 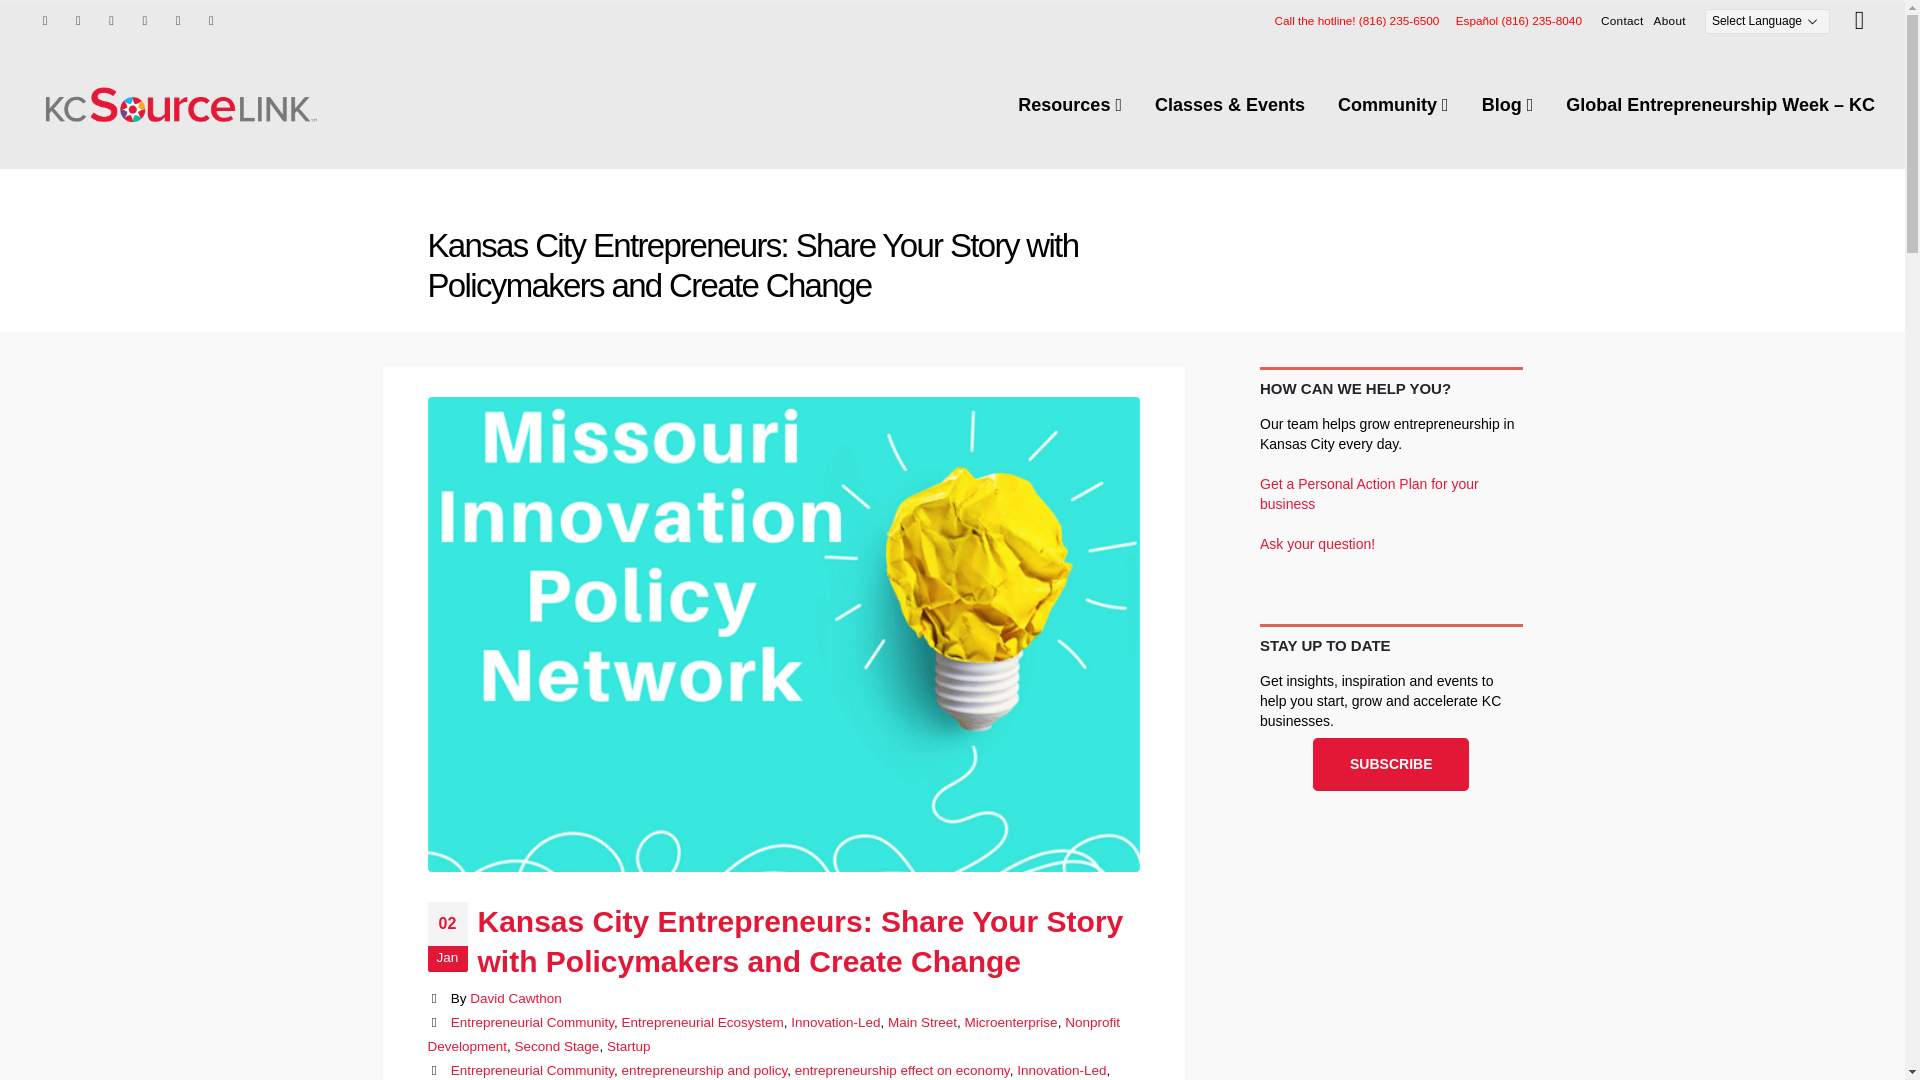 What do you see at coordinates (1393, 105) in the screenshot?
I see `Community` at bounding box center [1393, 105].